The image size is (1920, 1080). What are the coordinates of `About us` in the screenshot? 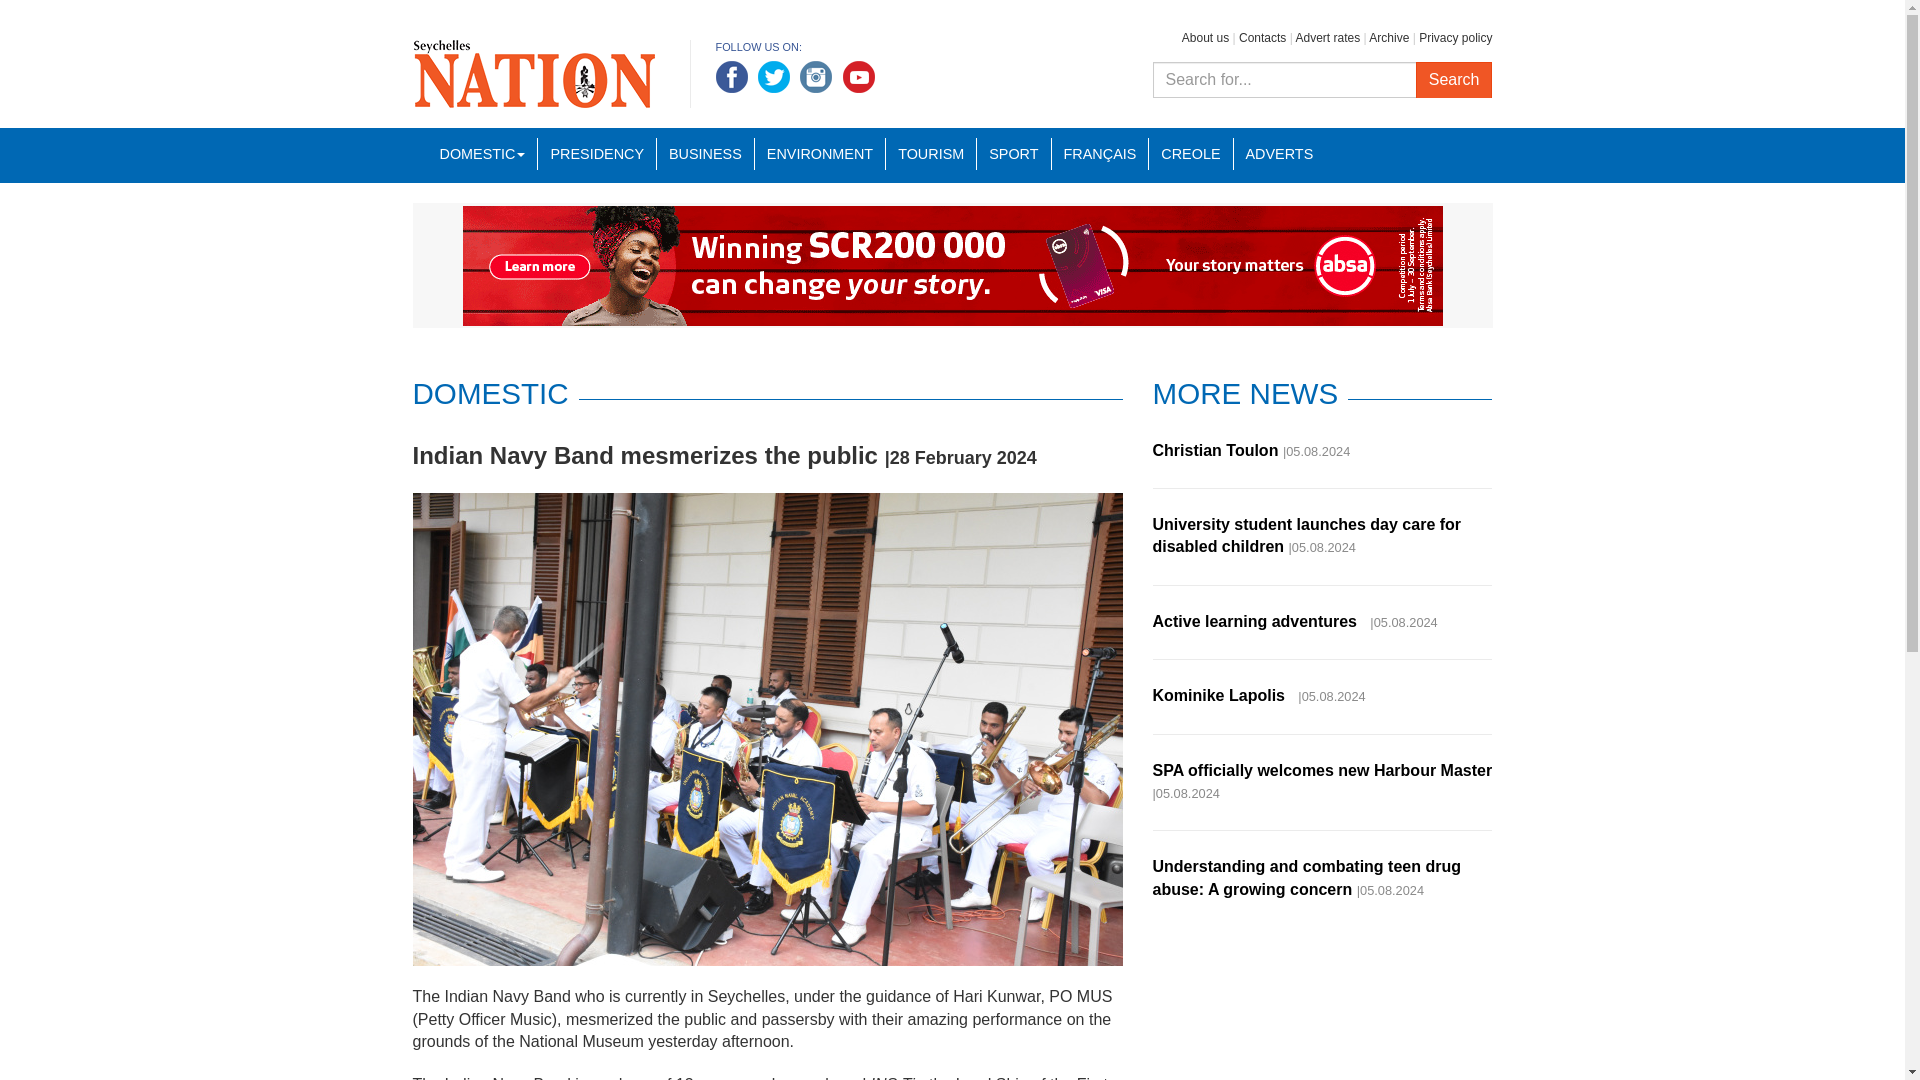 It's located at (1205, 38).